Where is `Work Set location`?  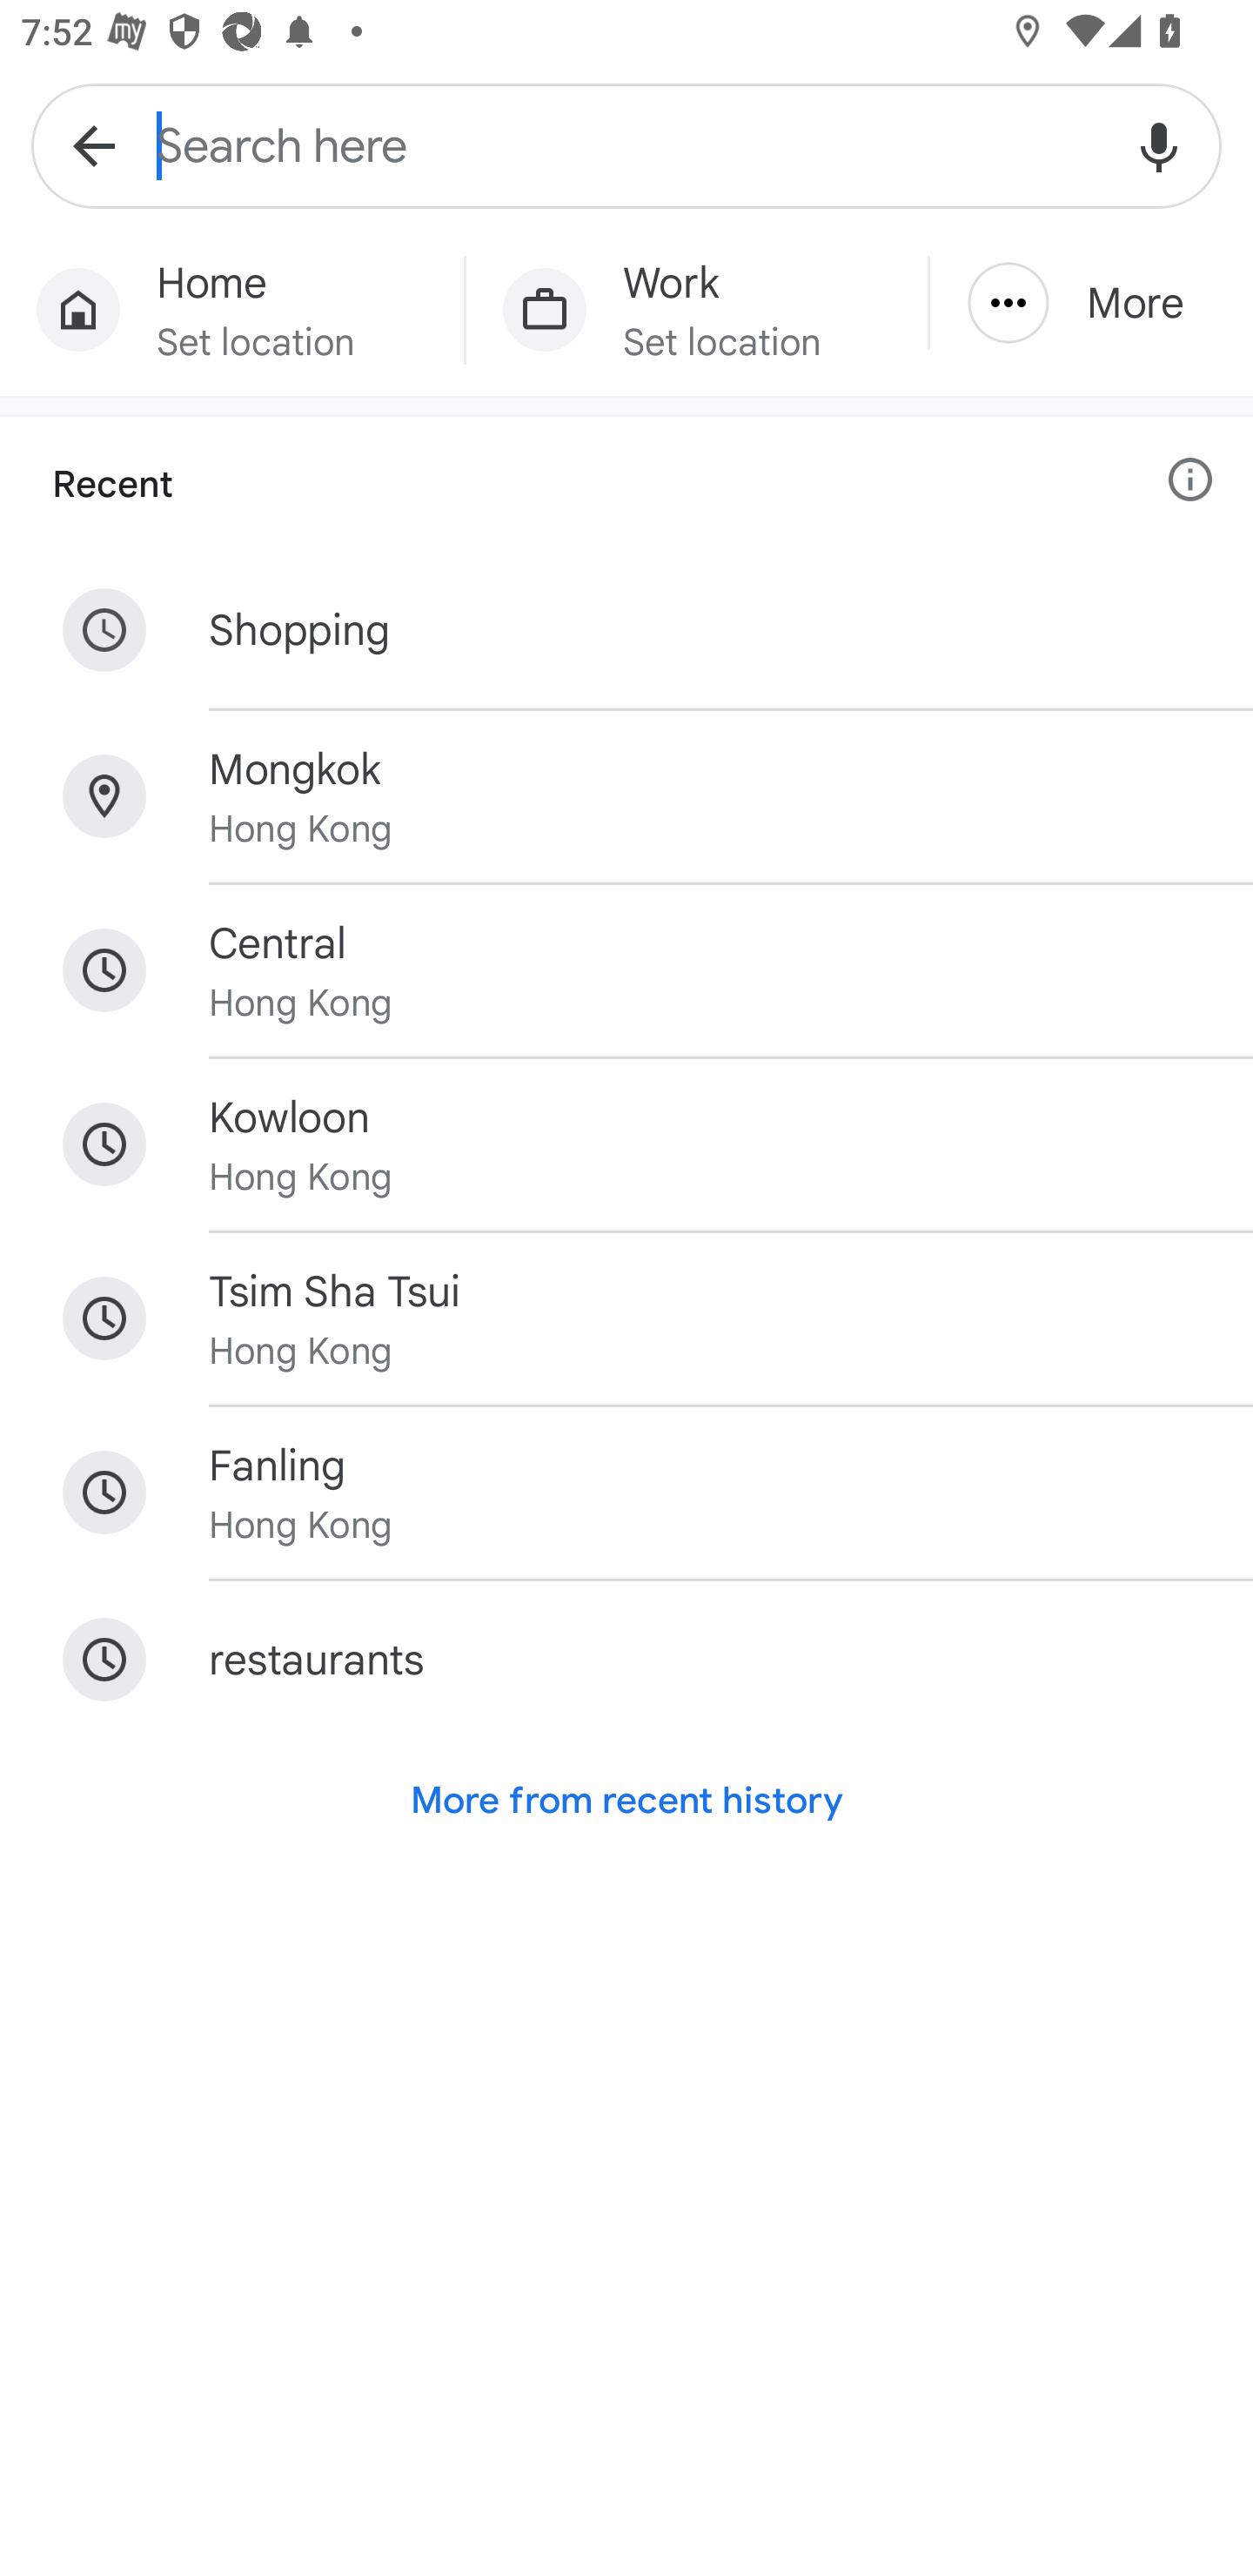 Work Set location is located at coordinates (696, 310).